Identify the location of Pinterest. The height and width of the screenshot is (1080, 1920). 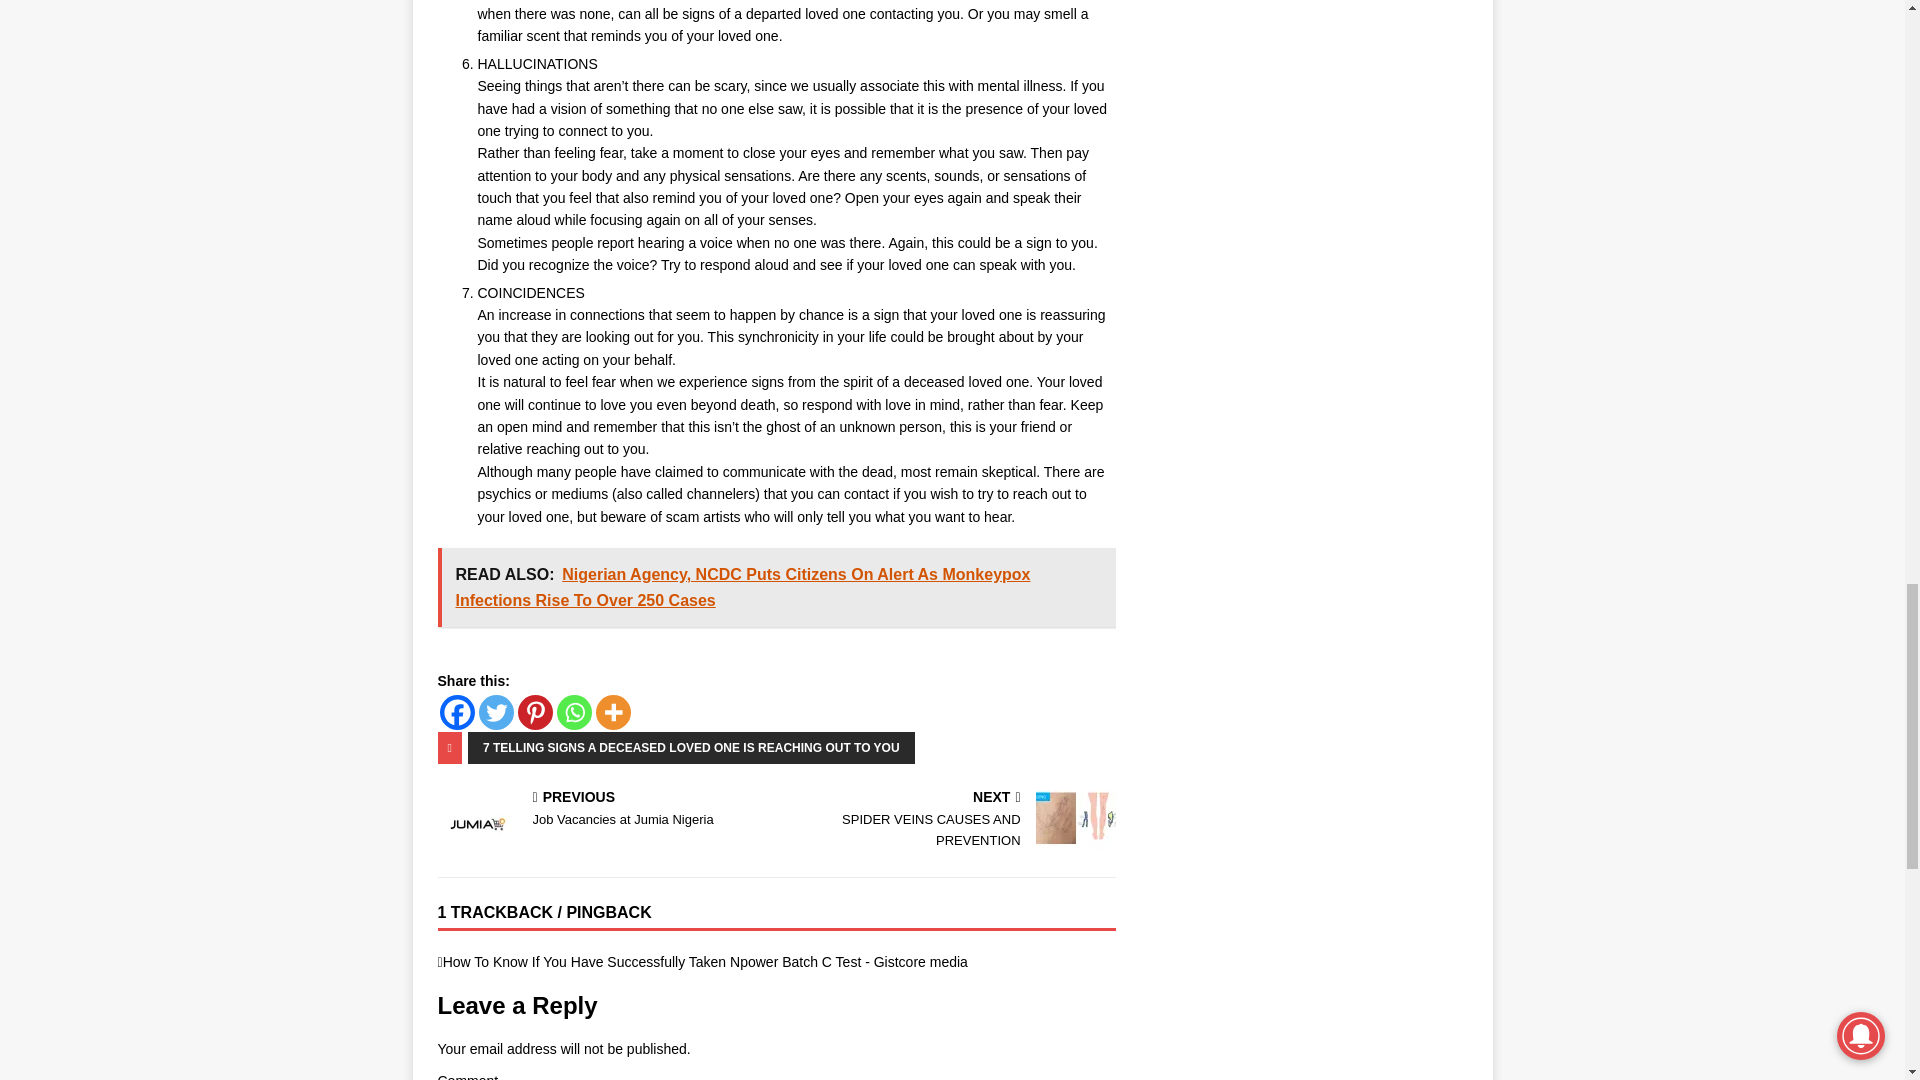
(535, 712).